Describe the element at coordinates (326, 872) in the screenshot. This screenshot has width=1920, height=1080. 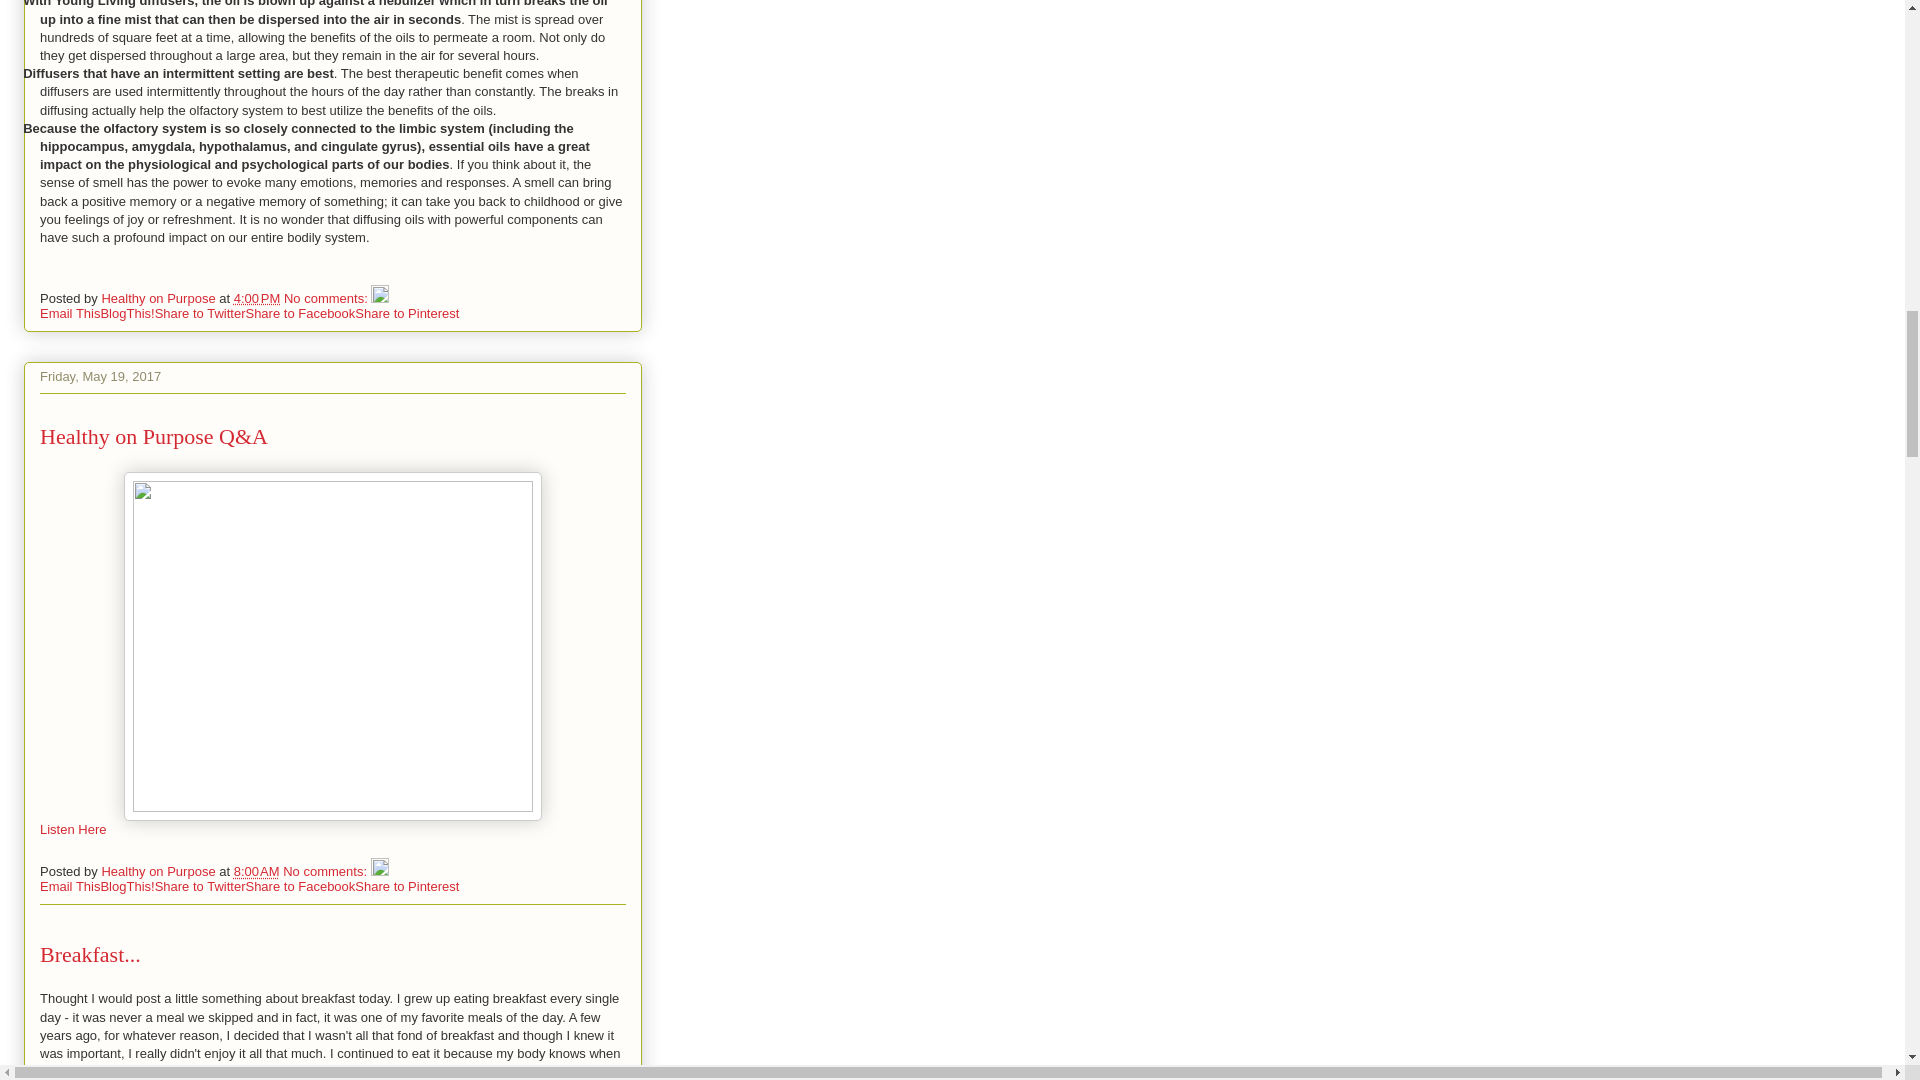
I see `No comments:` at that location.